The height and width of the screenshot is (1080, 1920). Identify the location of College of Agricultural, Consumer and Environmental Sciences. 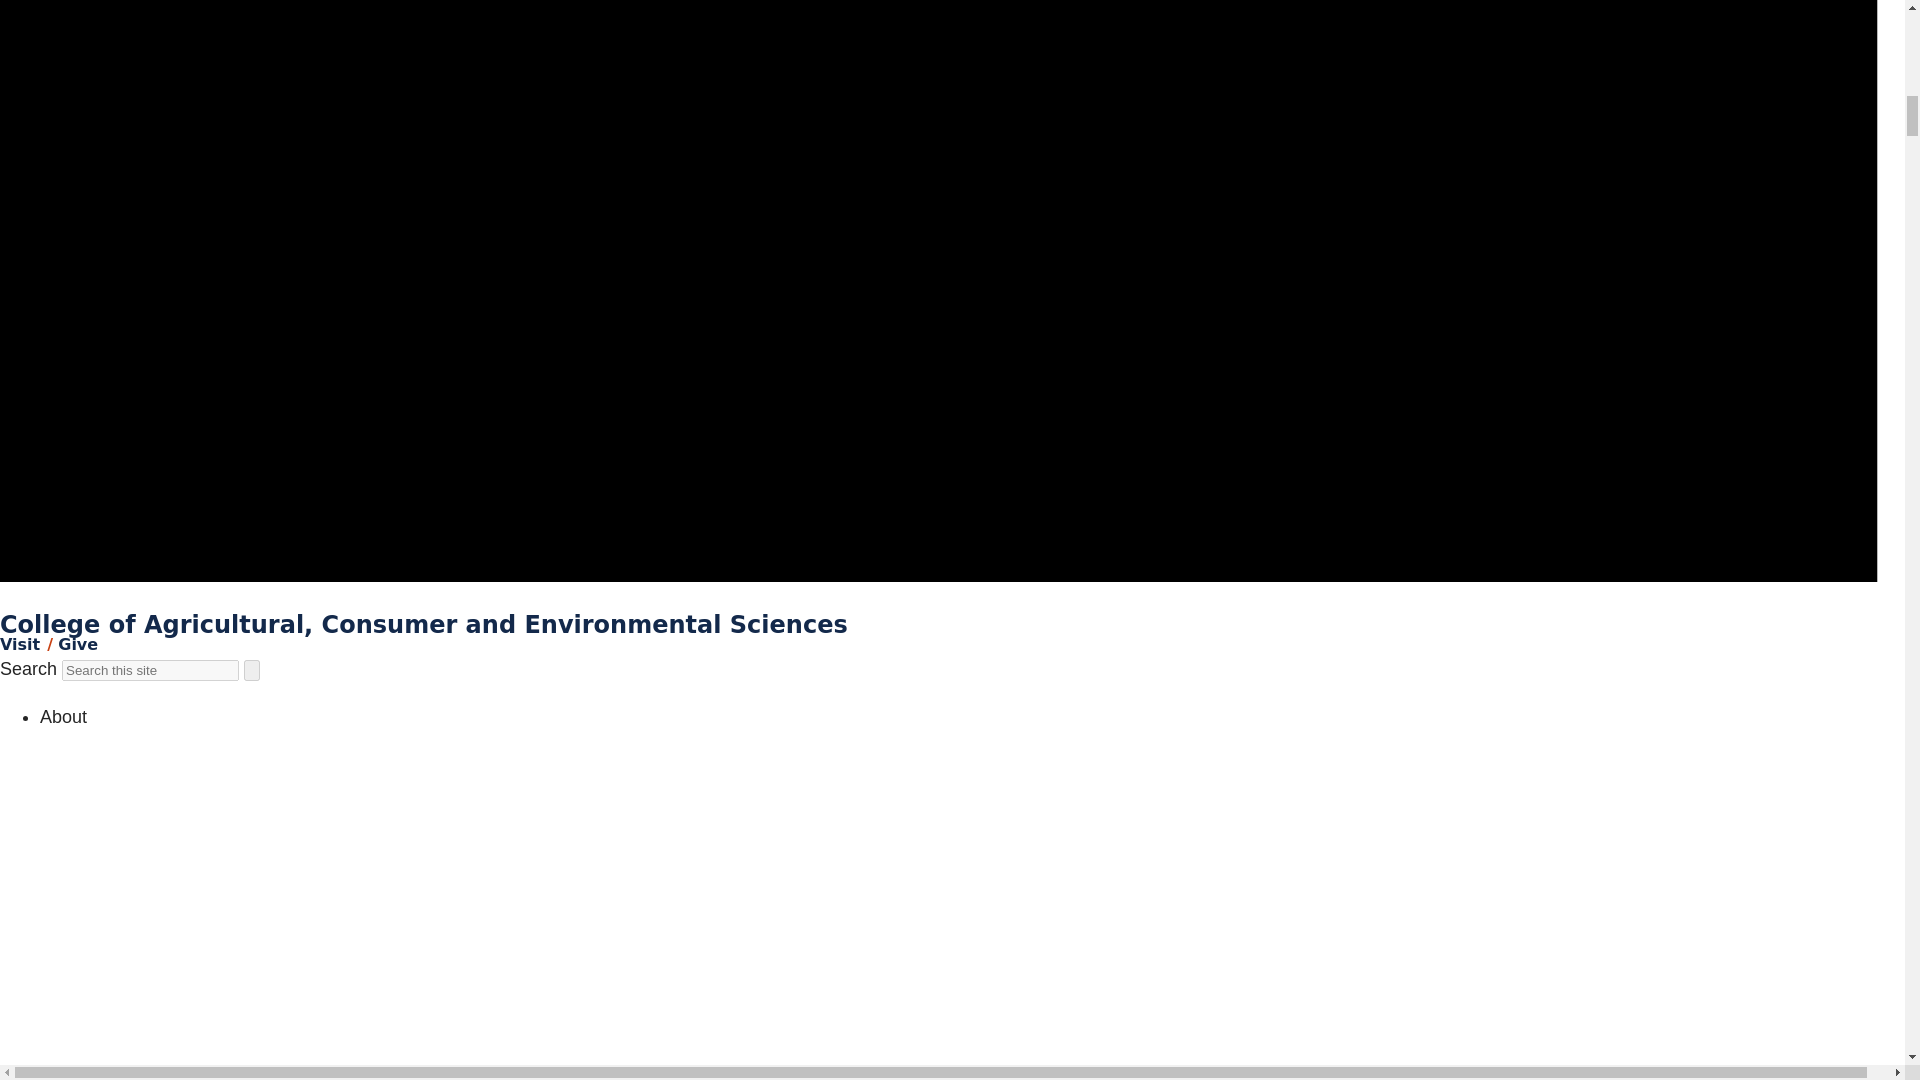
(424, 625).